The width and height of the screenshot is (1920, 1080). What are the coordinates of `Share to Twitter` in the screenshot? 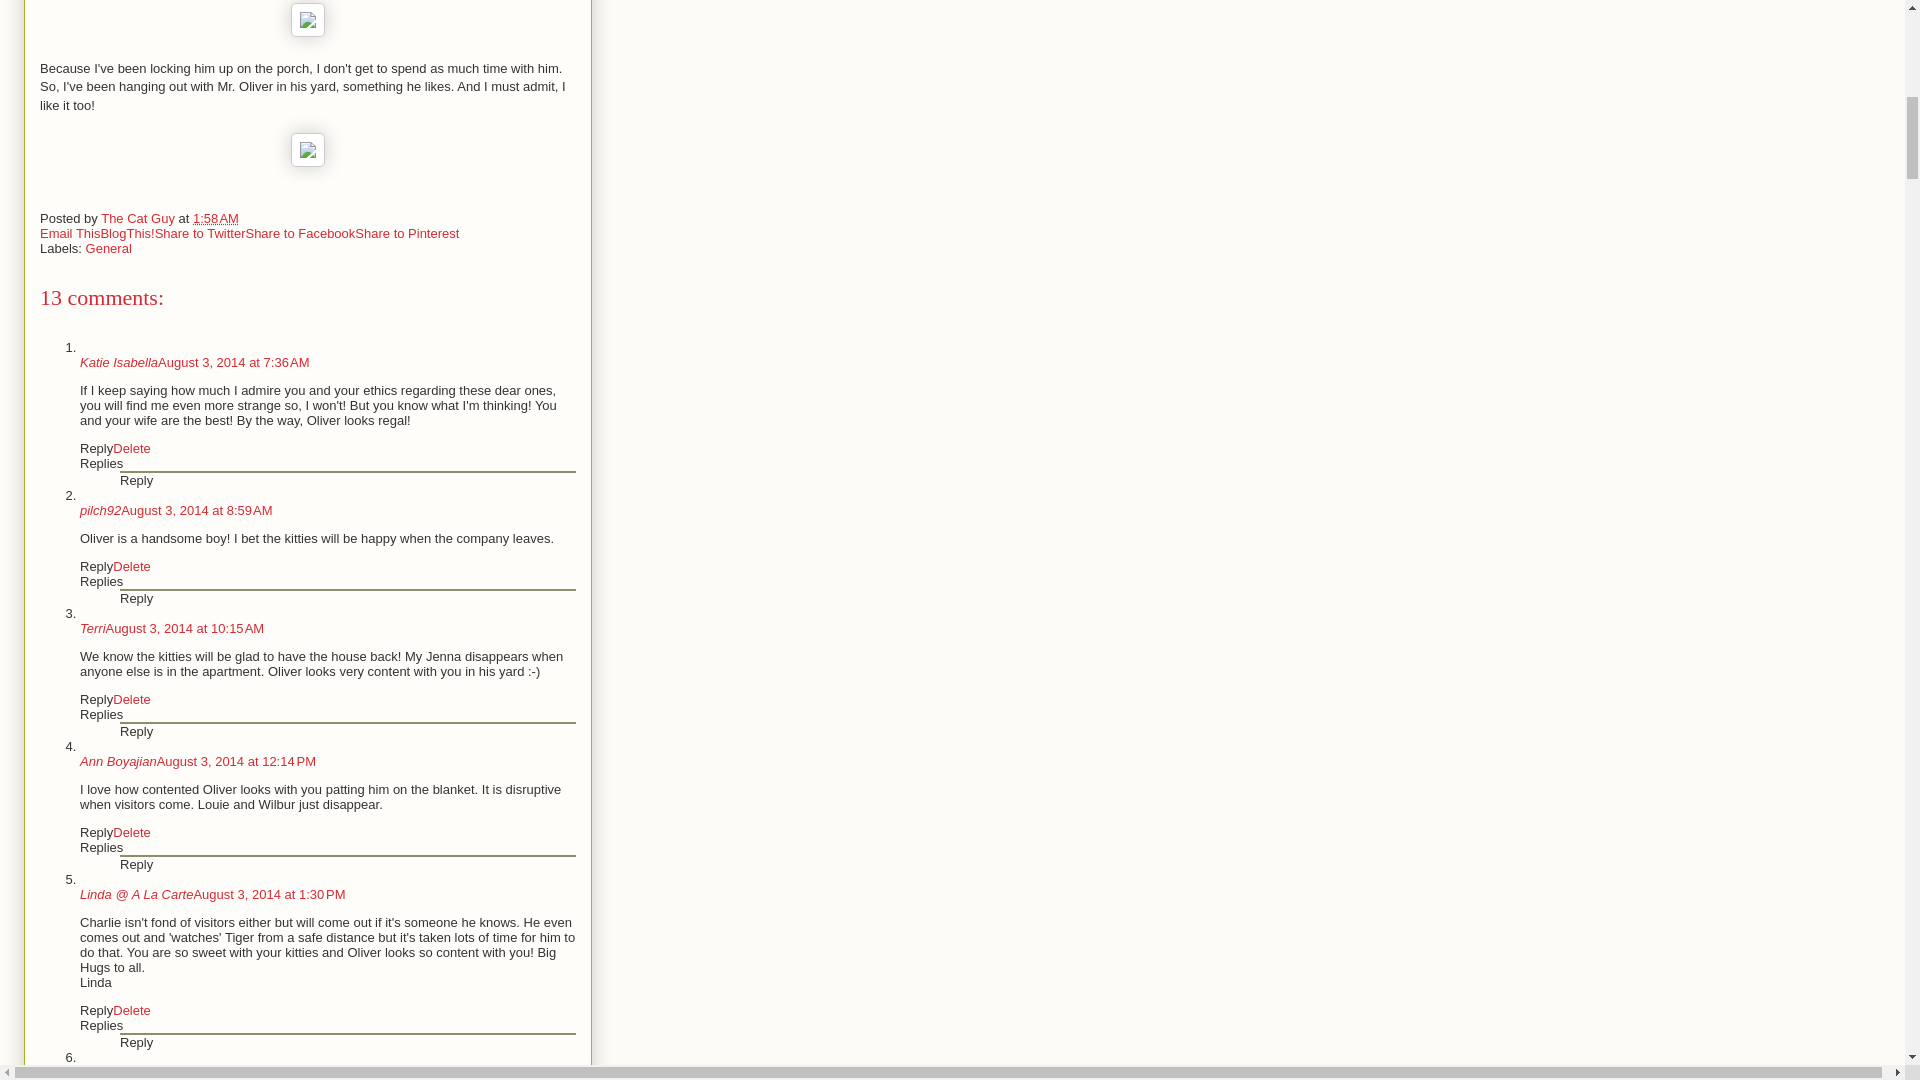 It's located at (200, 232).